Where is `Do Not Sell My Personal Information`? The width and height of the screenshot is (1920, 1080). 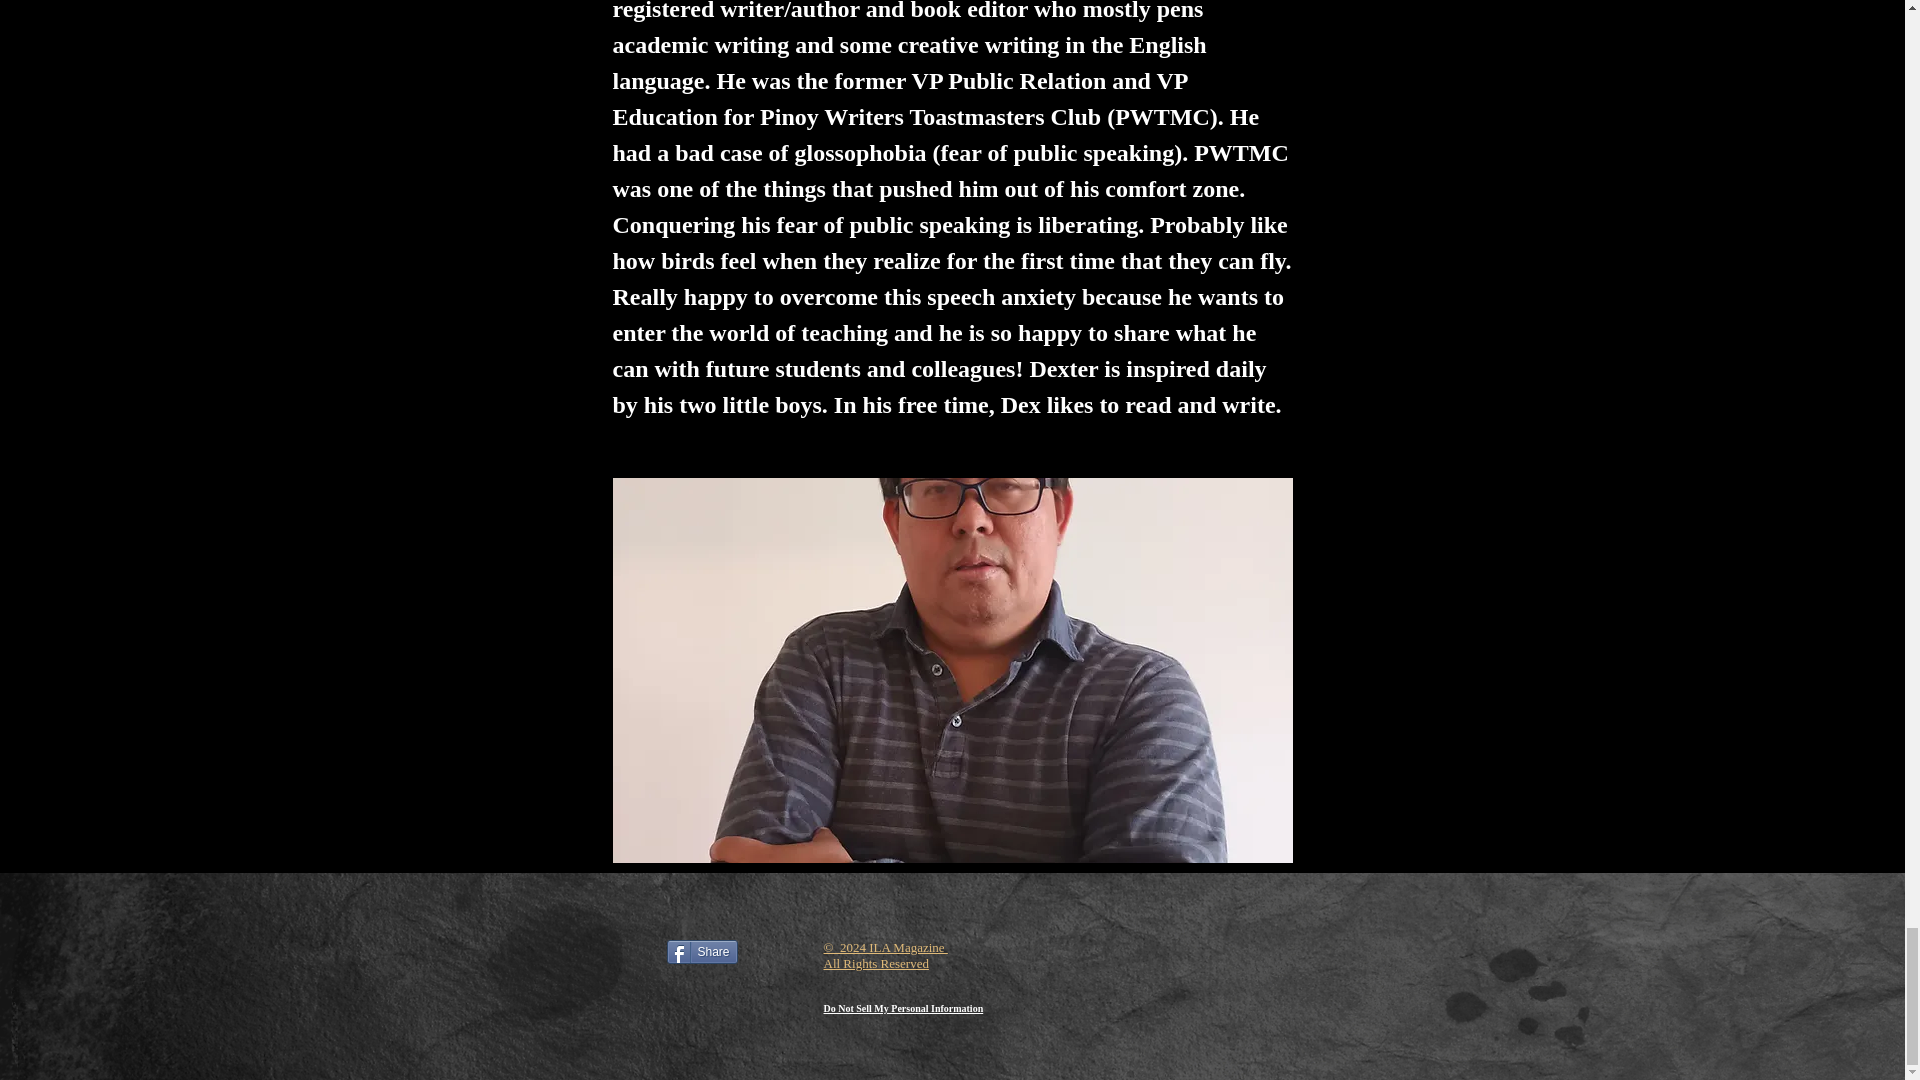 Do Not Sell My Personal Information is located at coordinates (903, 1009).